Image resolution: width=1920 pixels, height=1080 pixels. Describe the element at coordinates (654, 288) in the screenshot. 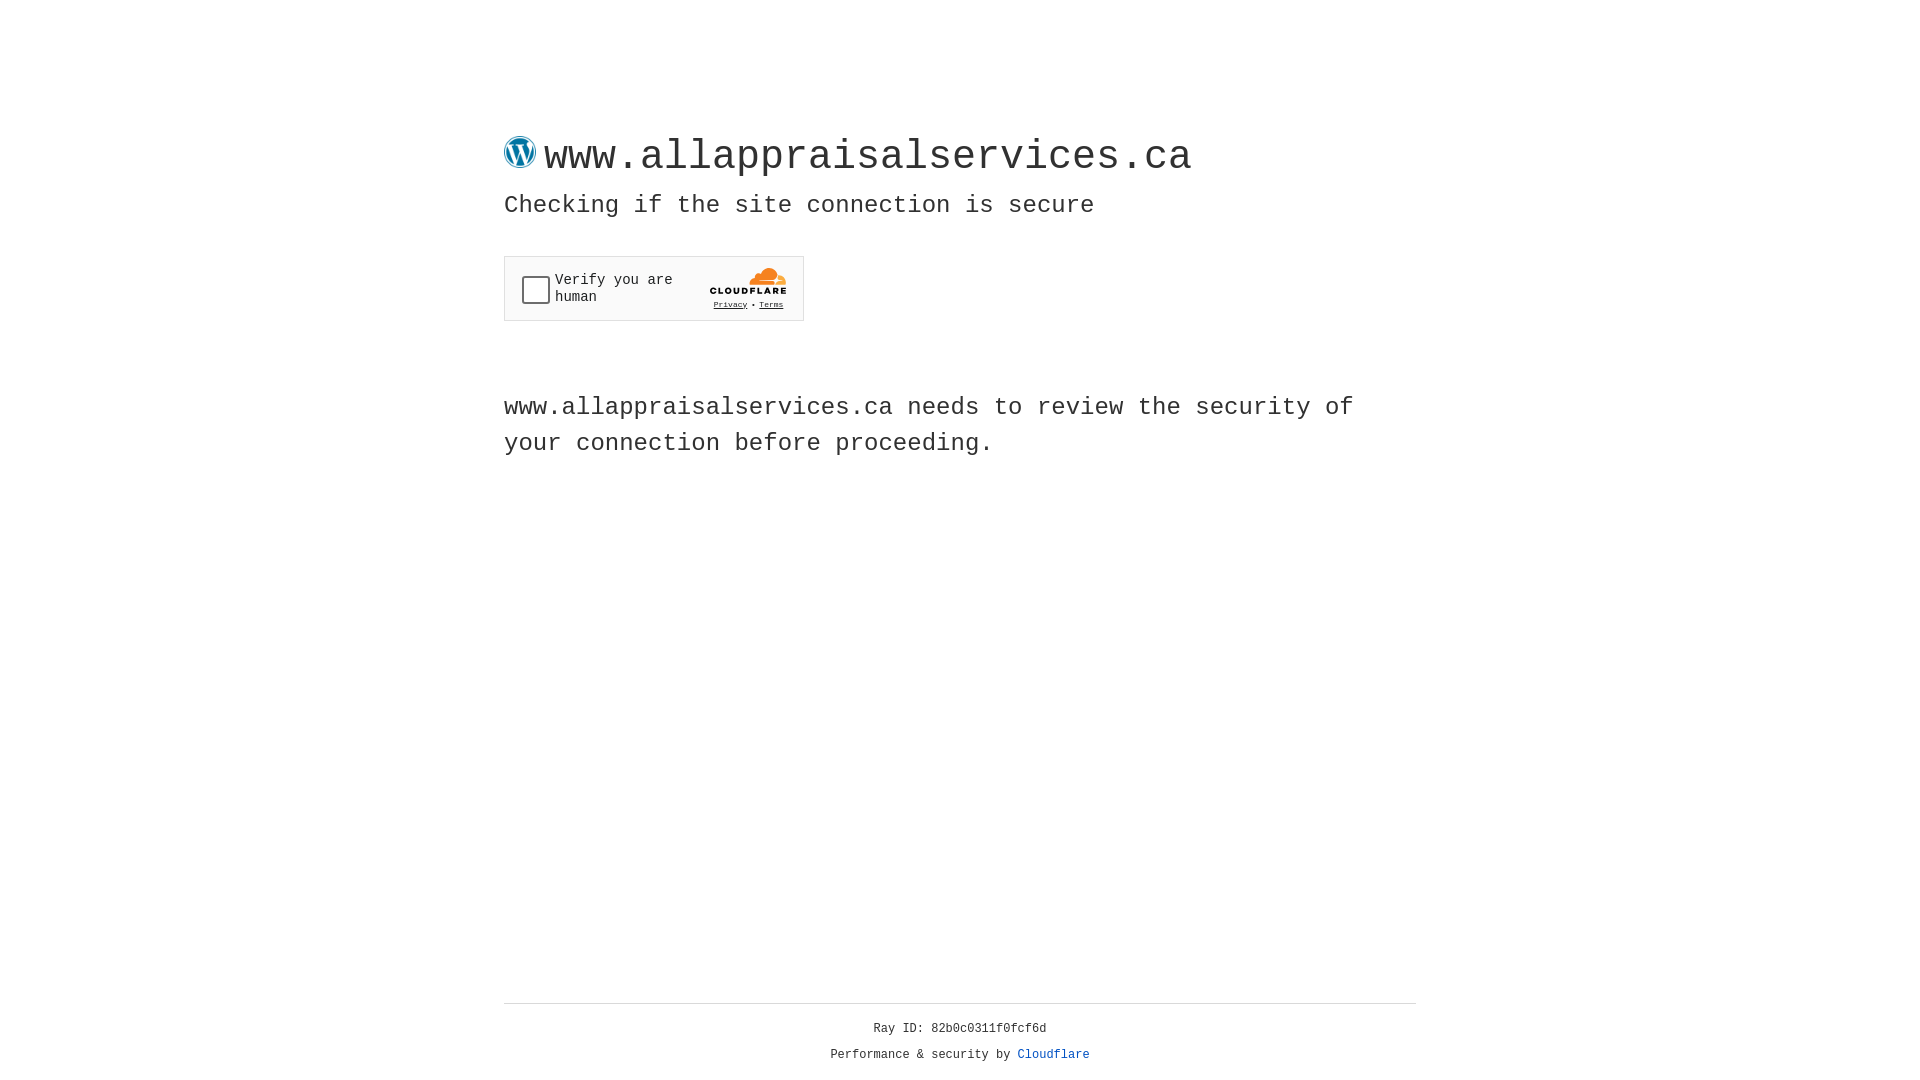

I see `Widget containing a Cloudflare security challenge` at that location.